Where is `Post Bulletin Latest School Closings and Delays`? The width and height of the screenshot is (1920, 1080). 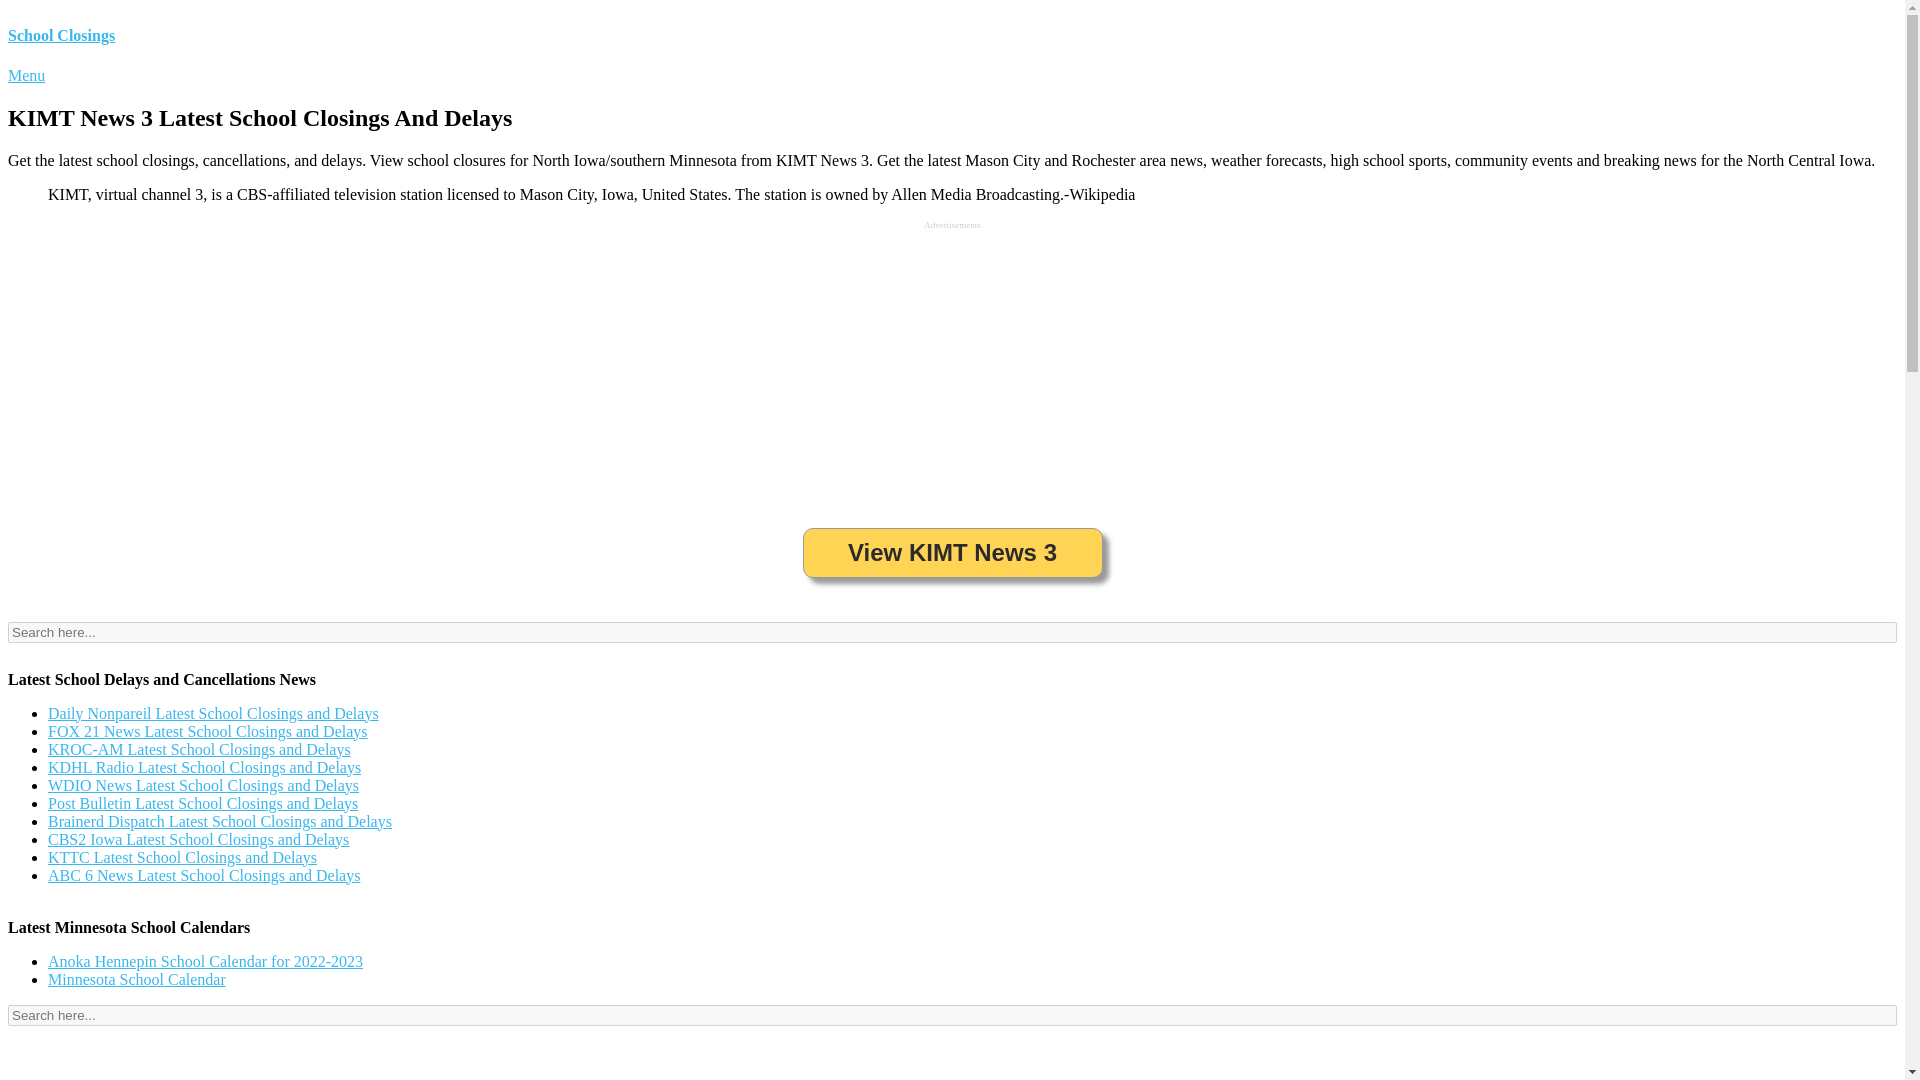 Post Bulletin Latest School Closings and Delays is located at coordinates (202, 803).